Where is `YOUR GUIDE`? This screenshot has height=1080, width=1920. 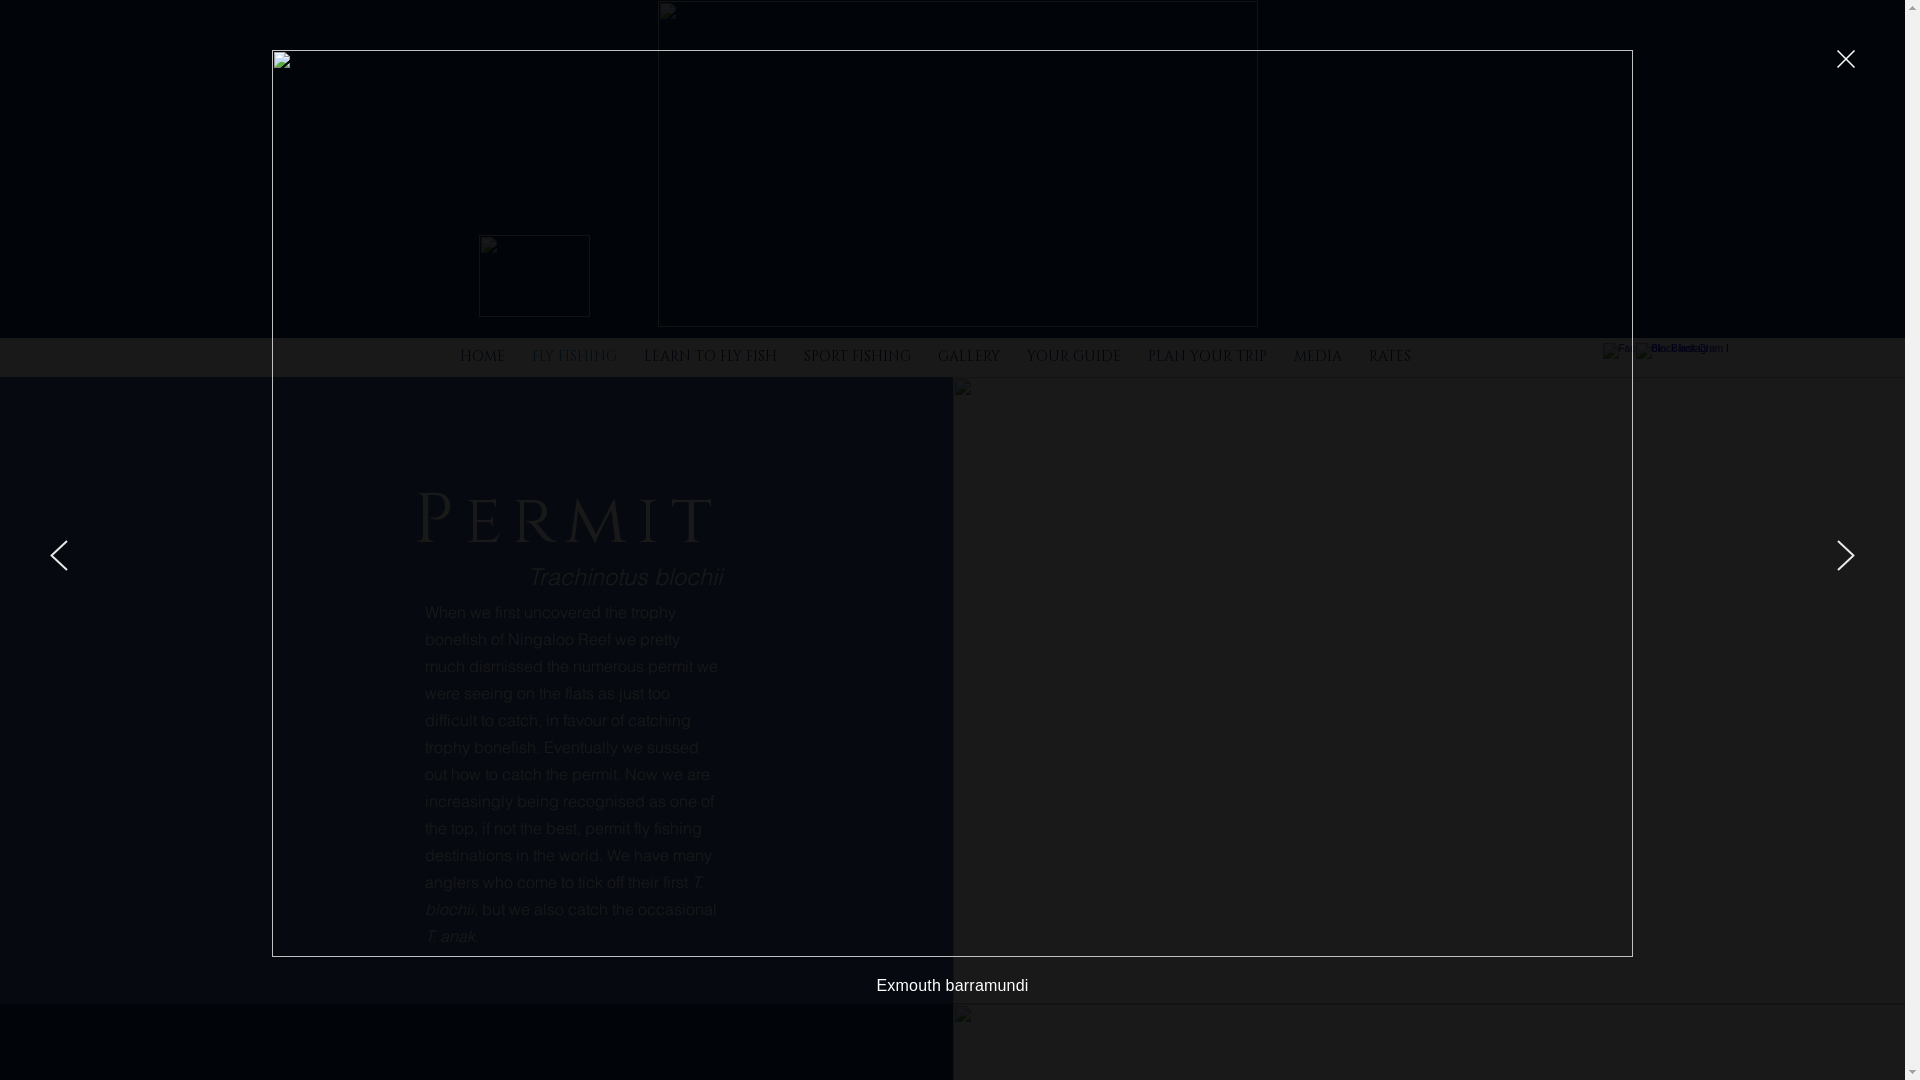
YOUR GUIDE is located at coordinates (1074, 356).